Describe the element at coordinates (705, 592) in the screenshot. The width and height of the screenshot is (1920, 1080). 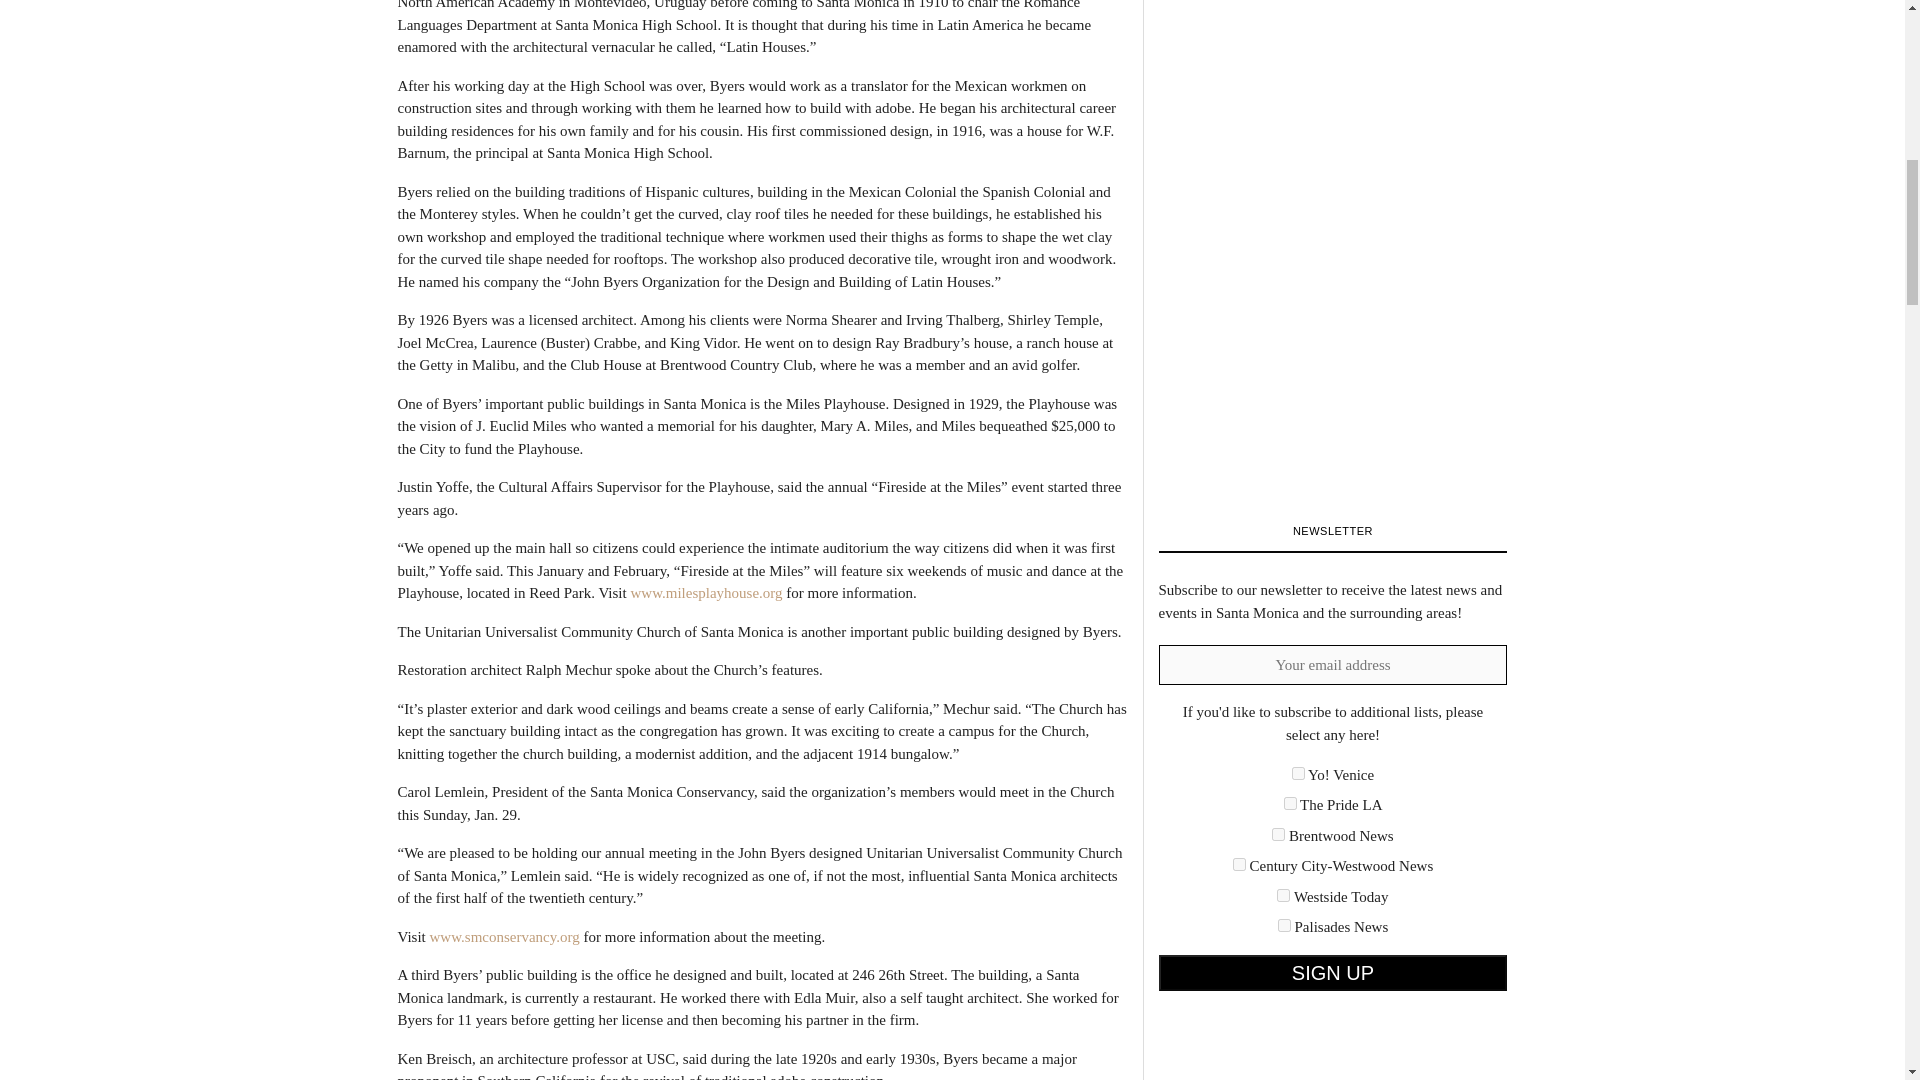
I see `www.milesplayhouse.org` at that location.